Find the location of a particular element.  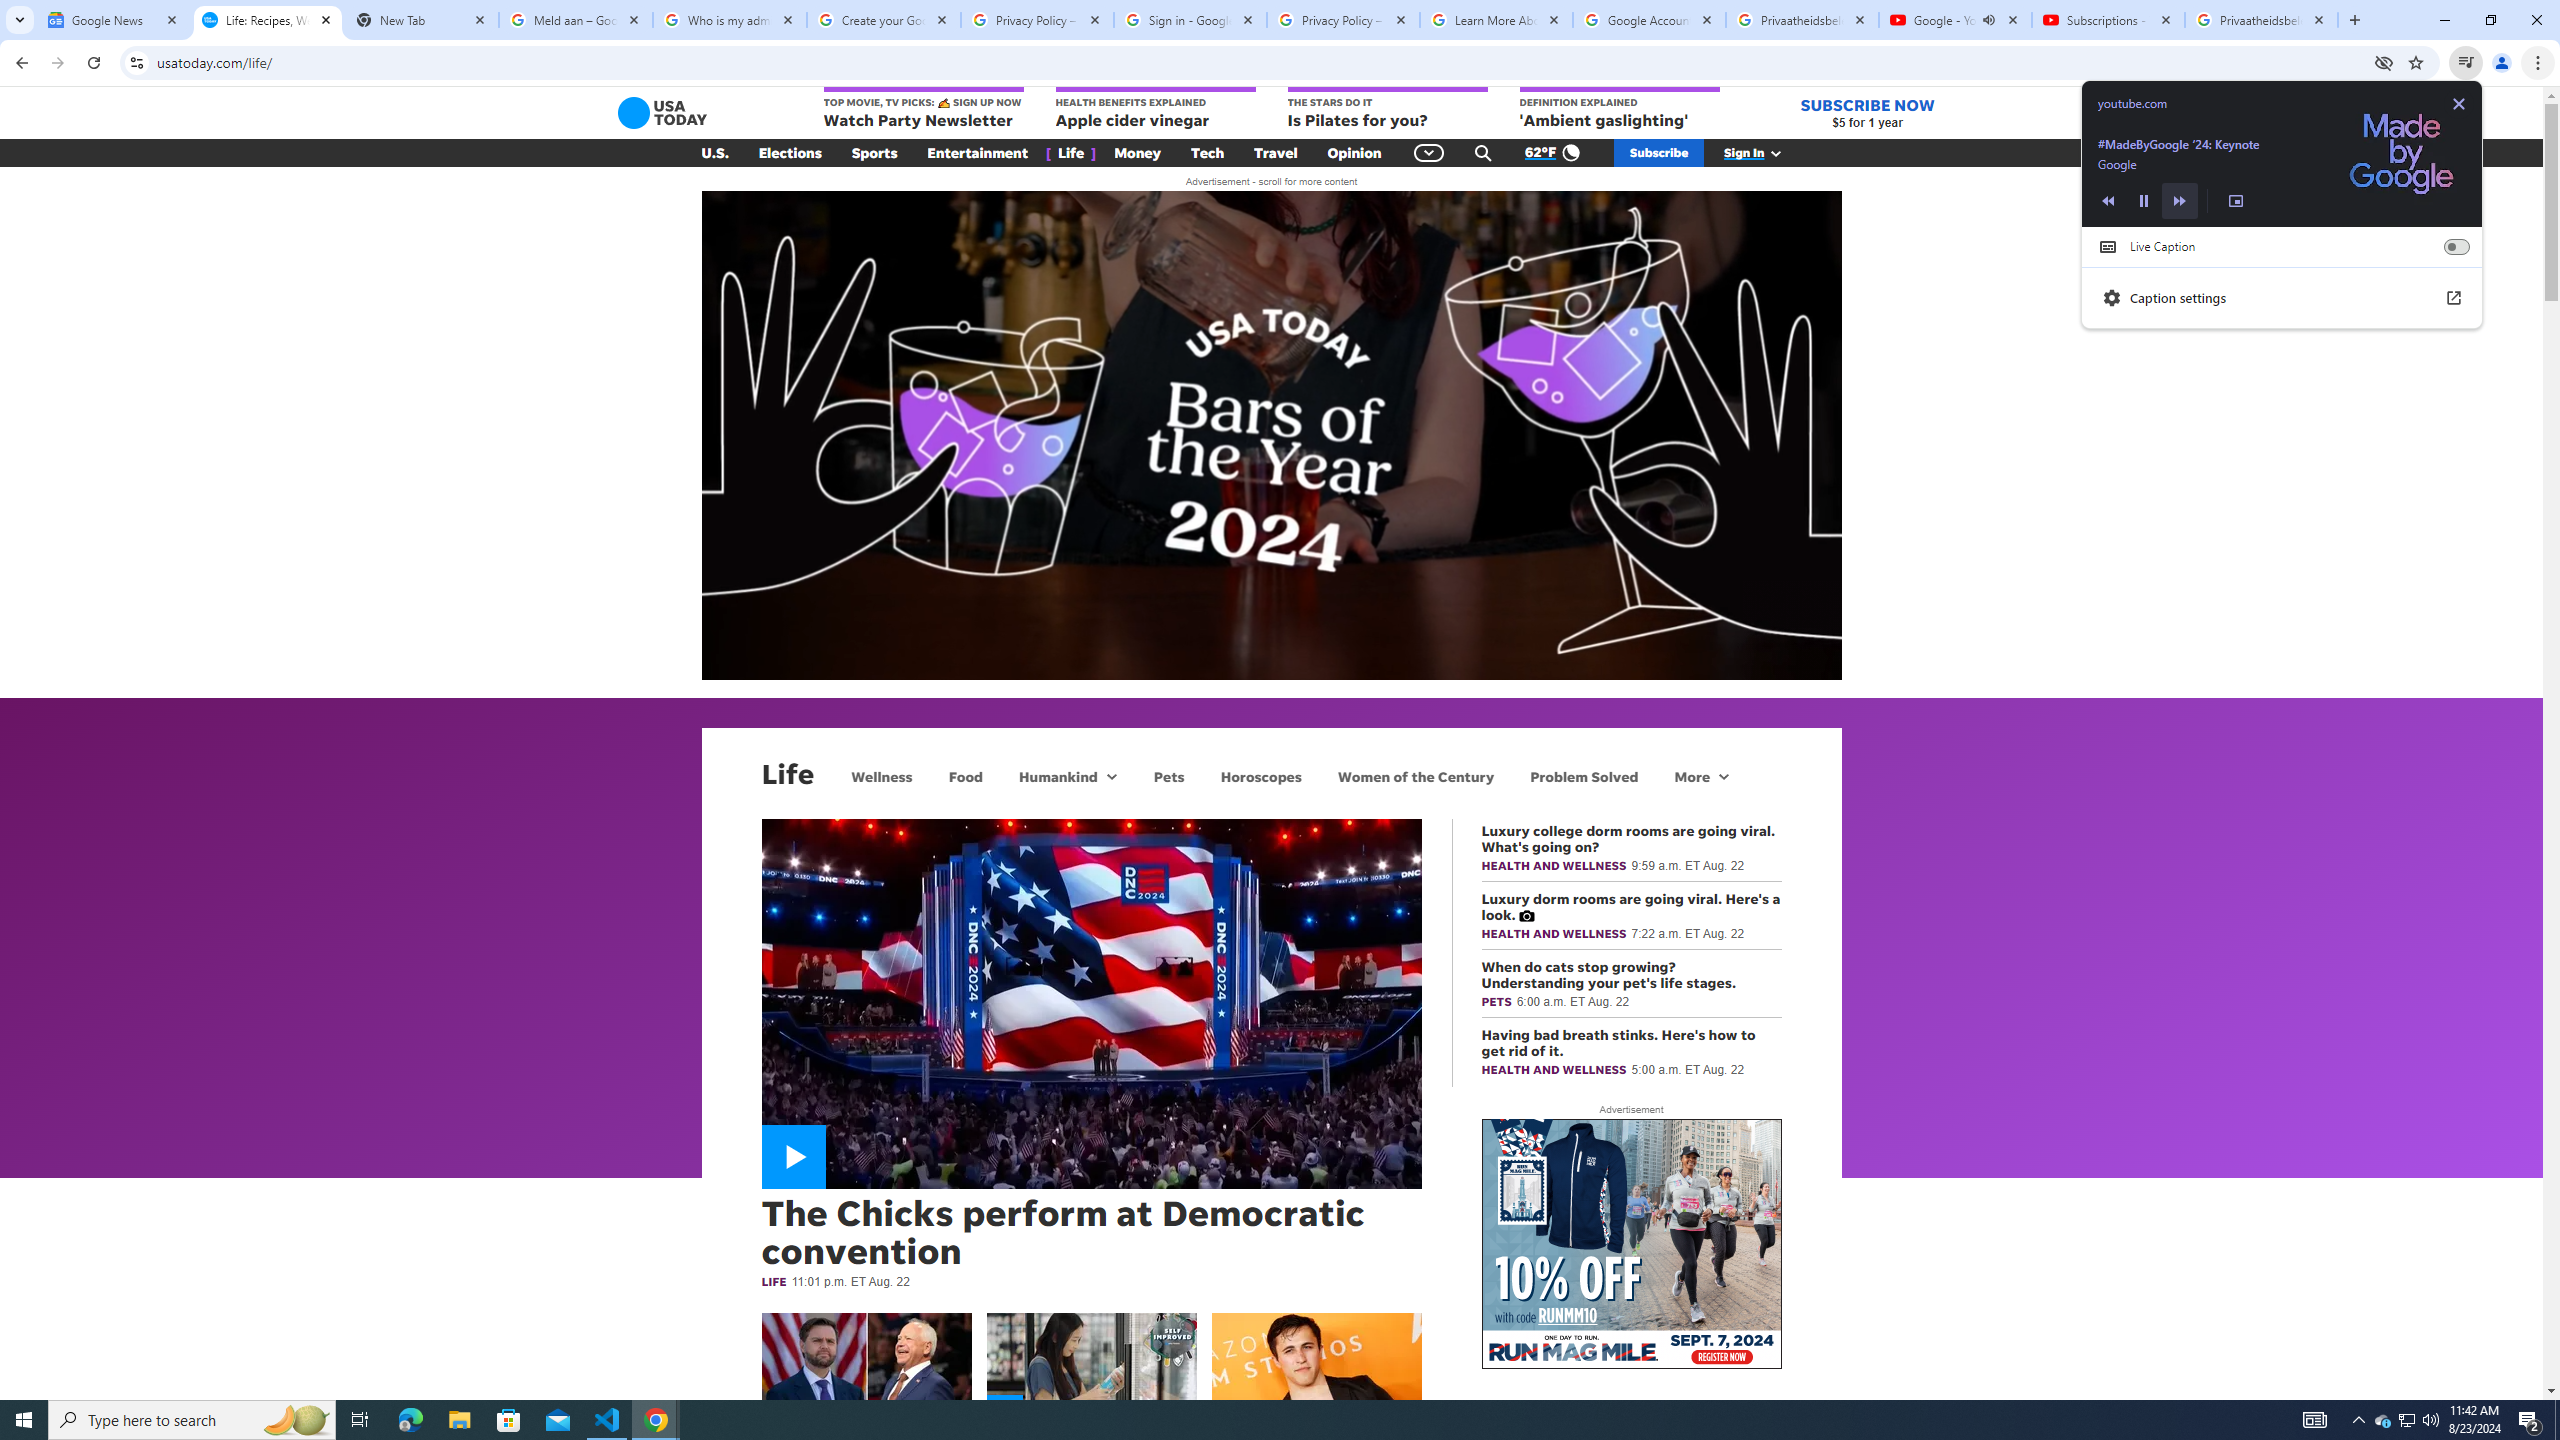

Opinion is located at coordinates (1354, 153).